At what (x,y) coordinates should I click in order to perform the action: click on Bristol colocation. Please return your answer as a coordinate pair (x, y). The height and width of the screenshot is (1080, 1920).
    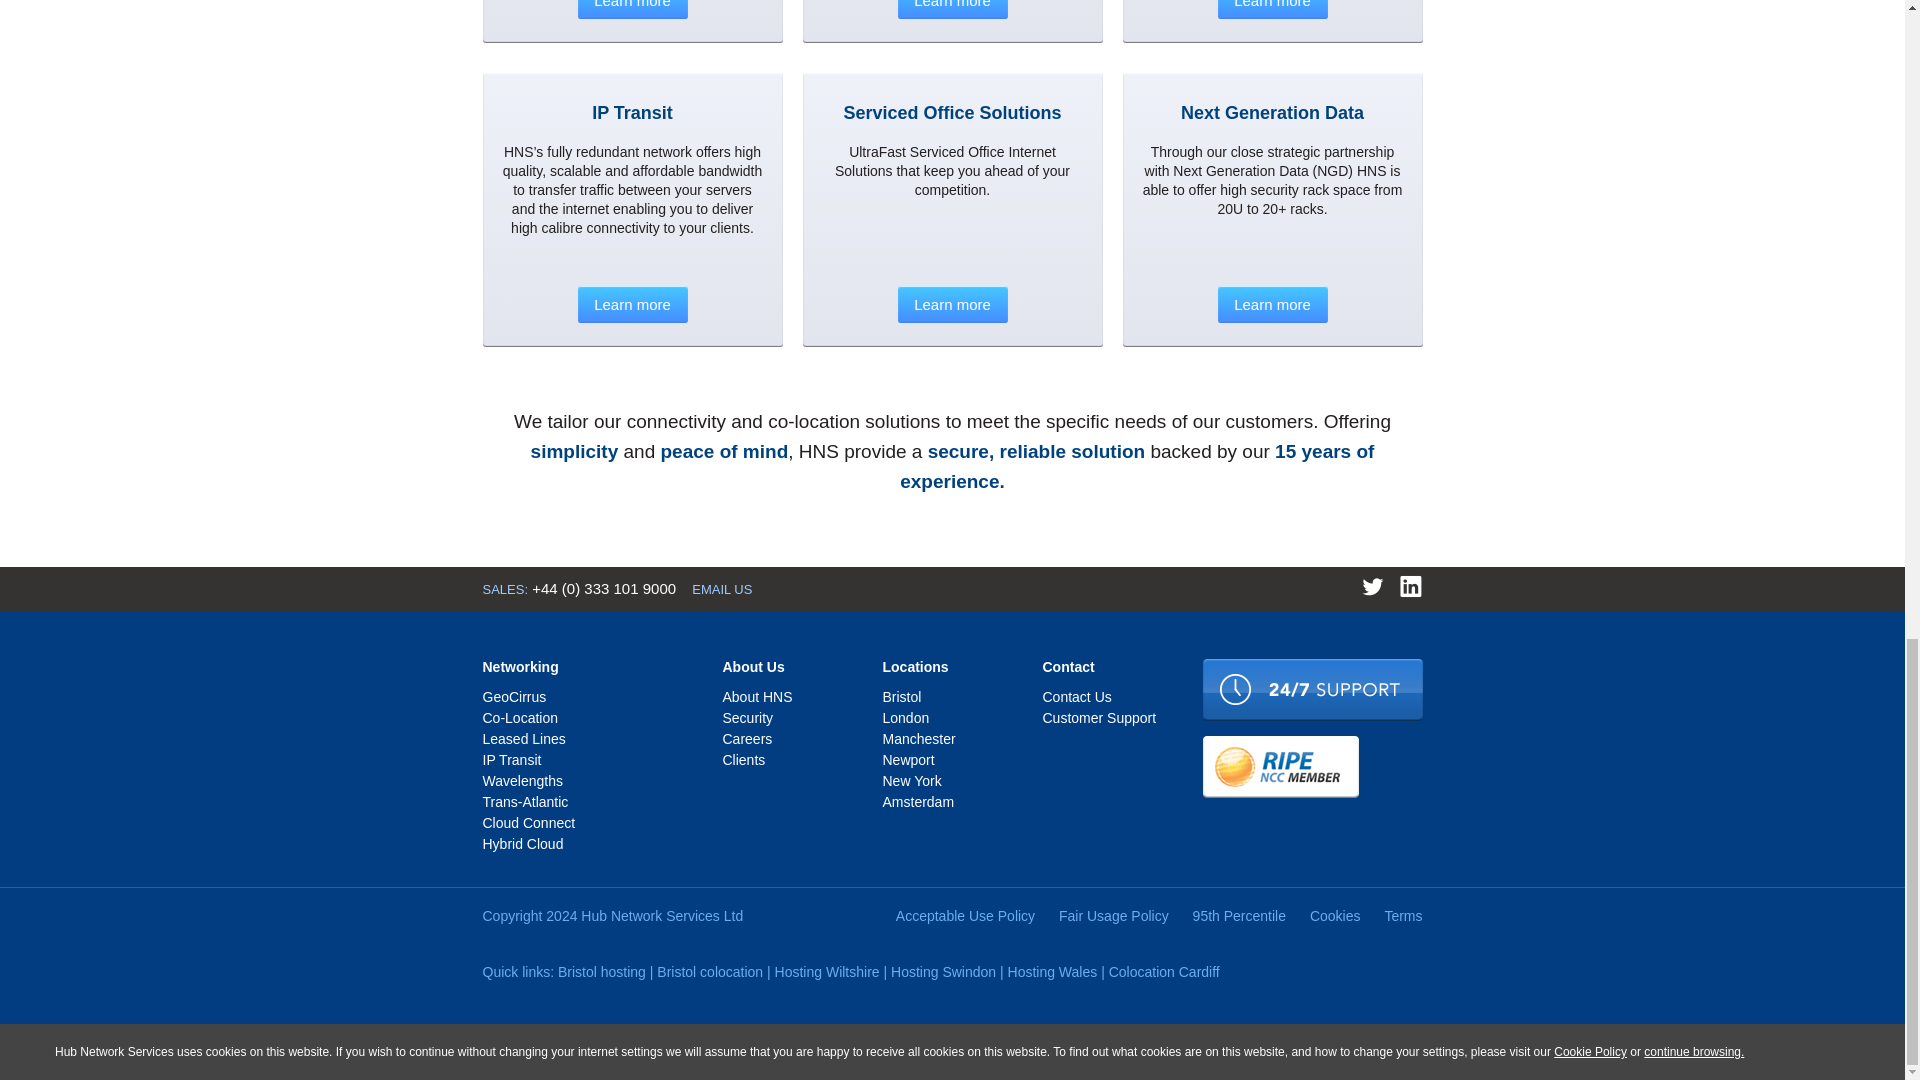
    Looking at the image, I should click on (709, 972).